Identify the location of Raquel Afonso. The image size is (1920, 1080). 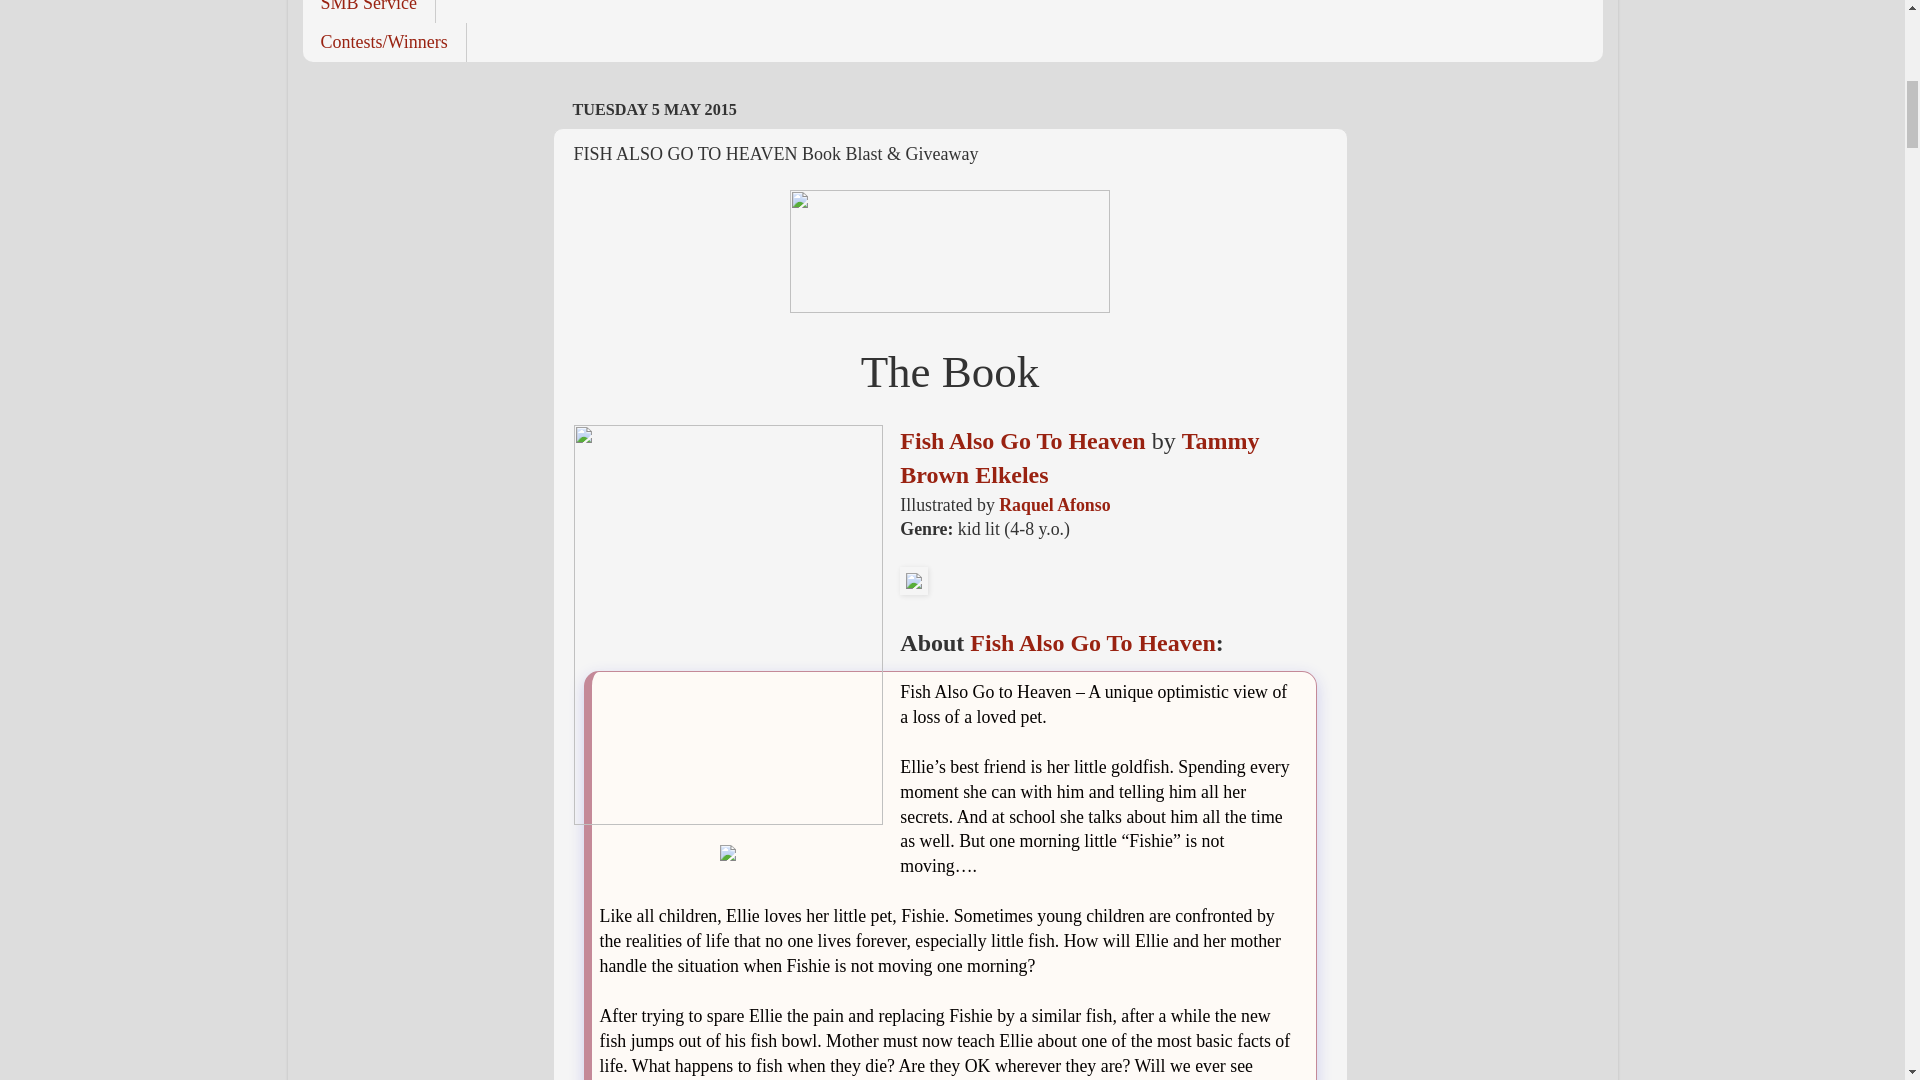
(1054, 504).